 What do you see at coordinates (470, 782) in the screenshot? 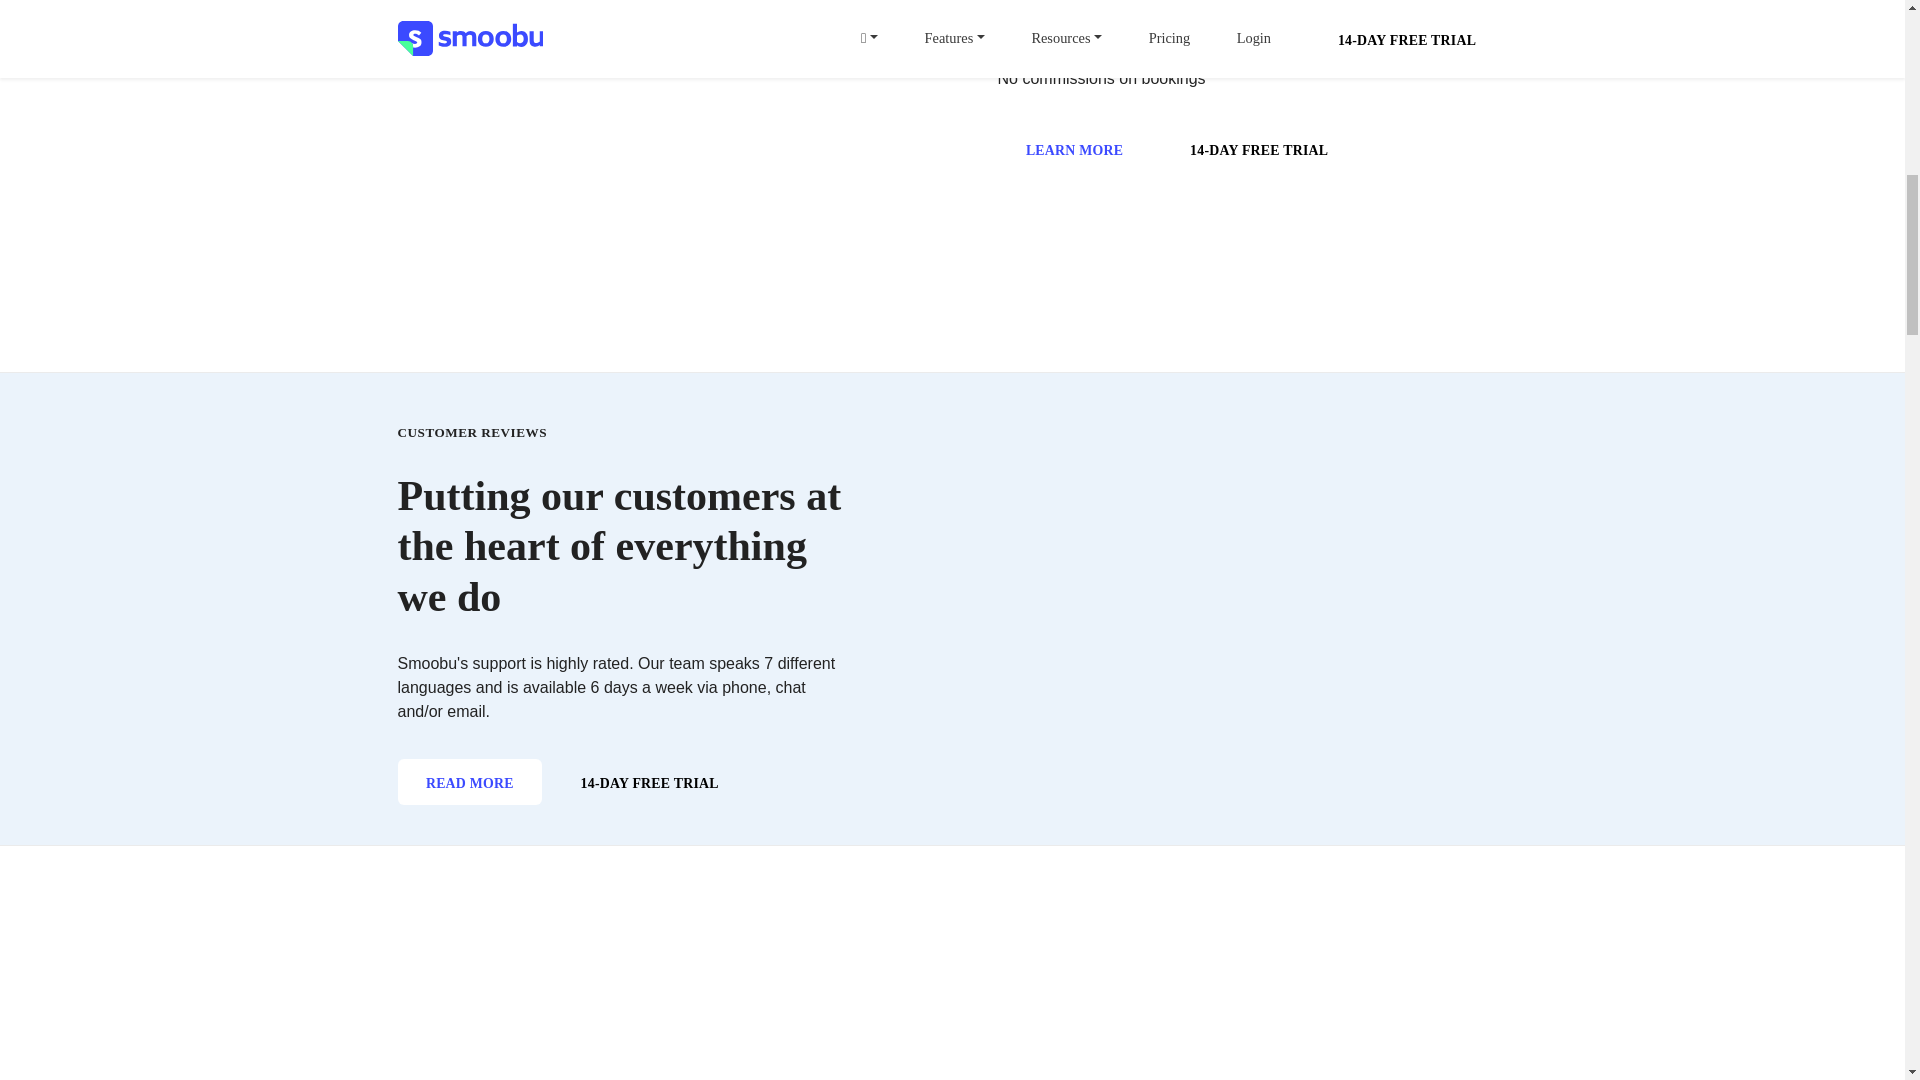
I see `Read more` at bounding box center [470, 782].